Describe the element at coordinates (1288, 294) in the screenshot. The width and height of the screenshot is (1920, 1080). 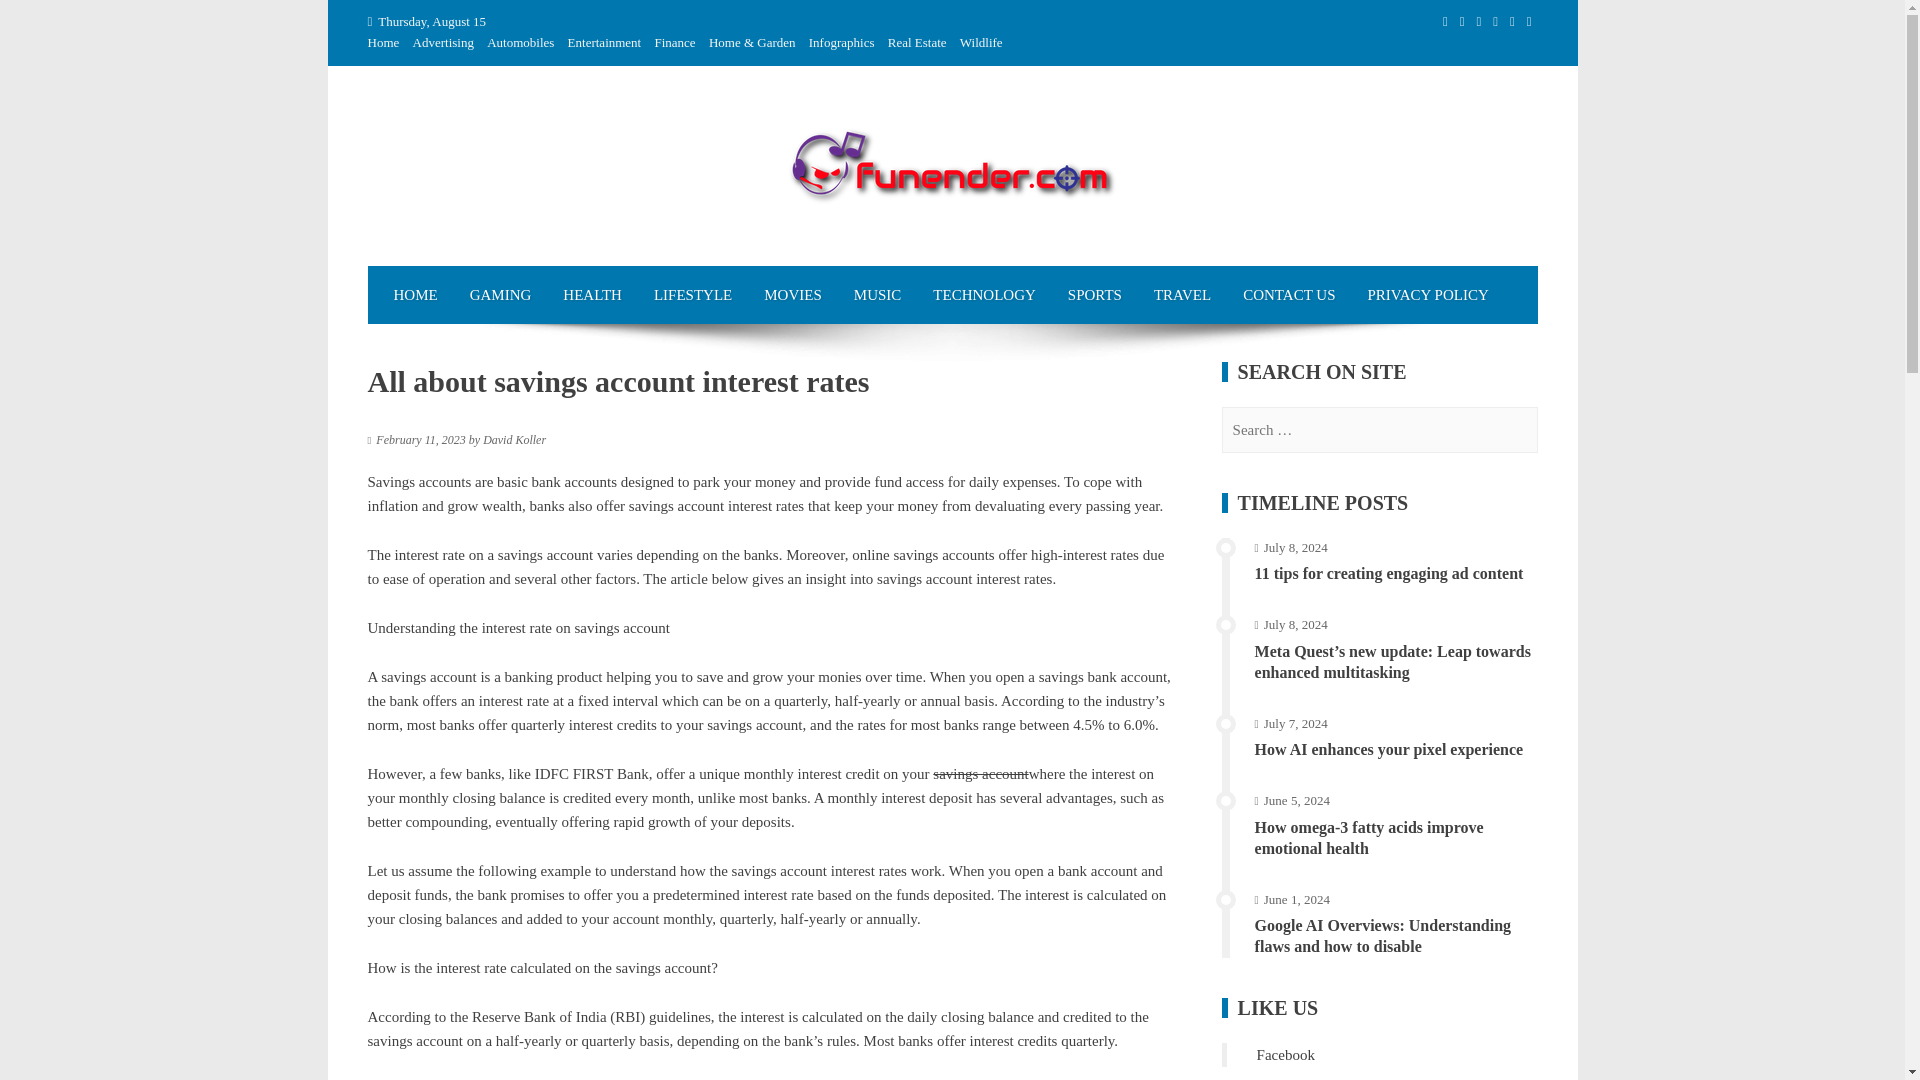
I see `CONTACT US` at that location.